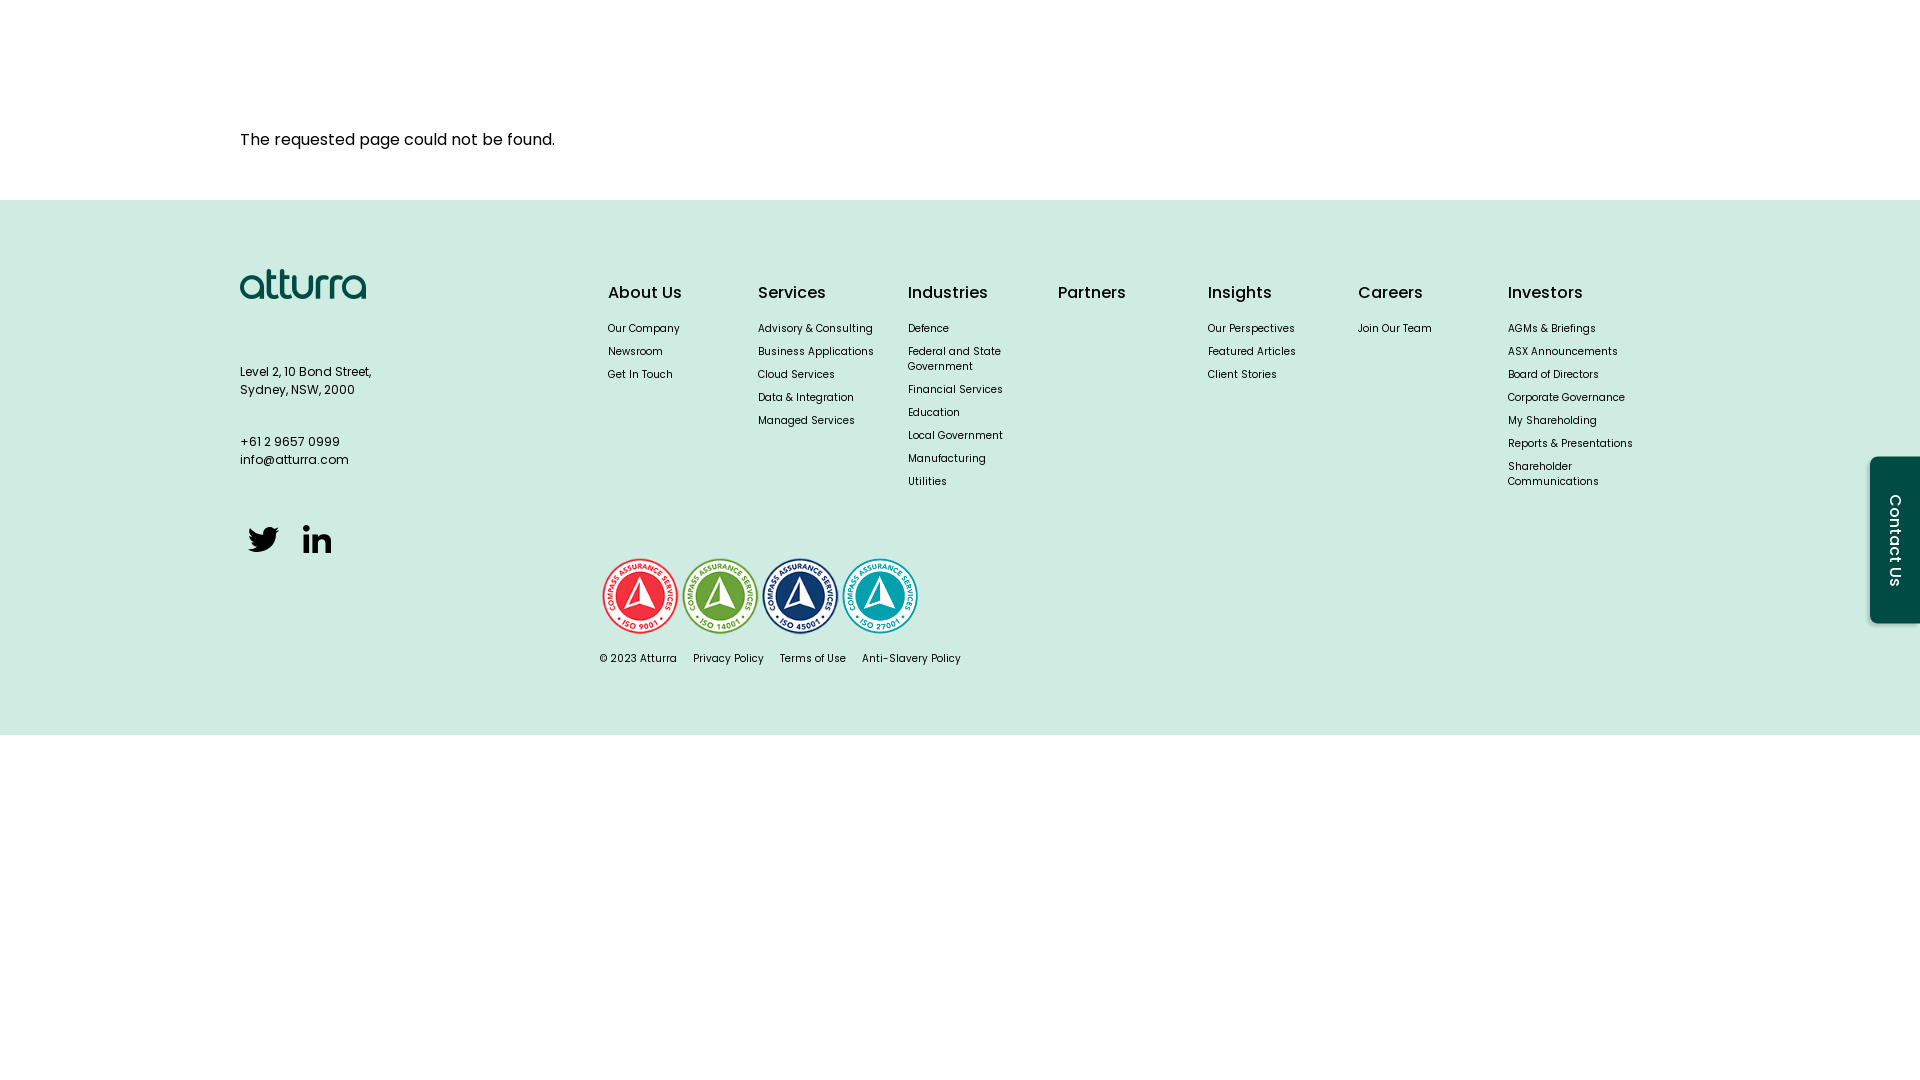  What do you see at coordinates (1566, 398) in the screenshot?
I see `Corporate Governance` at bounding box center [1566, 398].